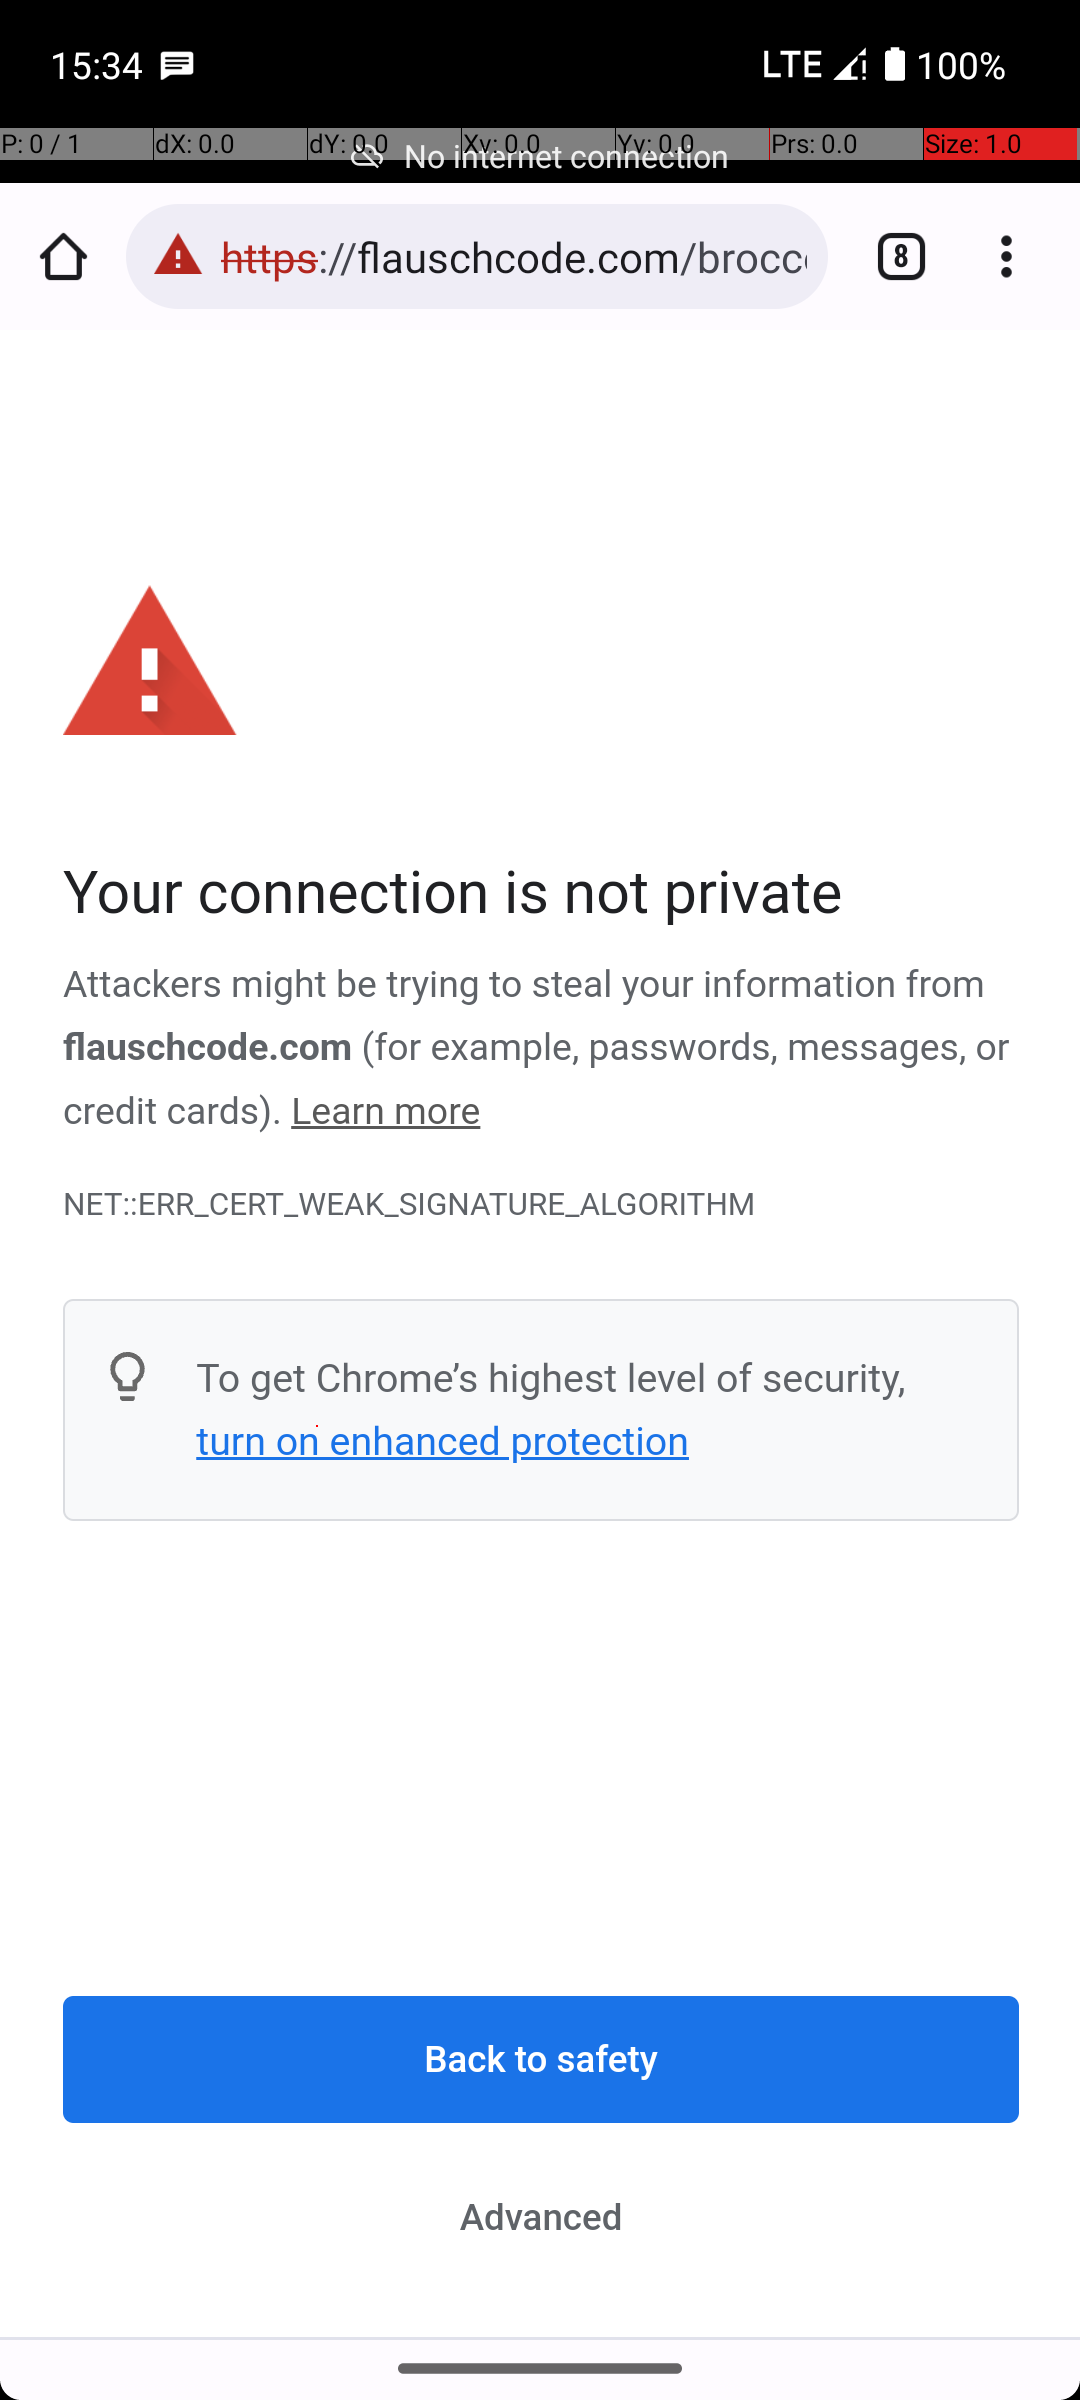 The width and height of the screenshot is (1080, 2400). I want to click on NET::ERR_CERT_WEAK_SIGNATURE_ALGORITHM, so click(542, 1205).